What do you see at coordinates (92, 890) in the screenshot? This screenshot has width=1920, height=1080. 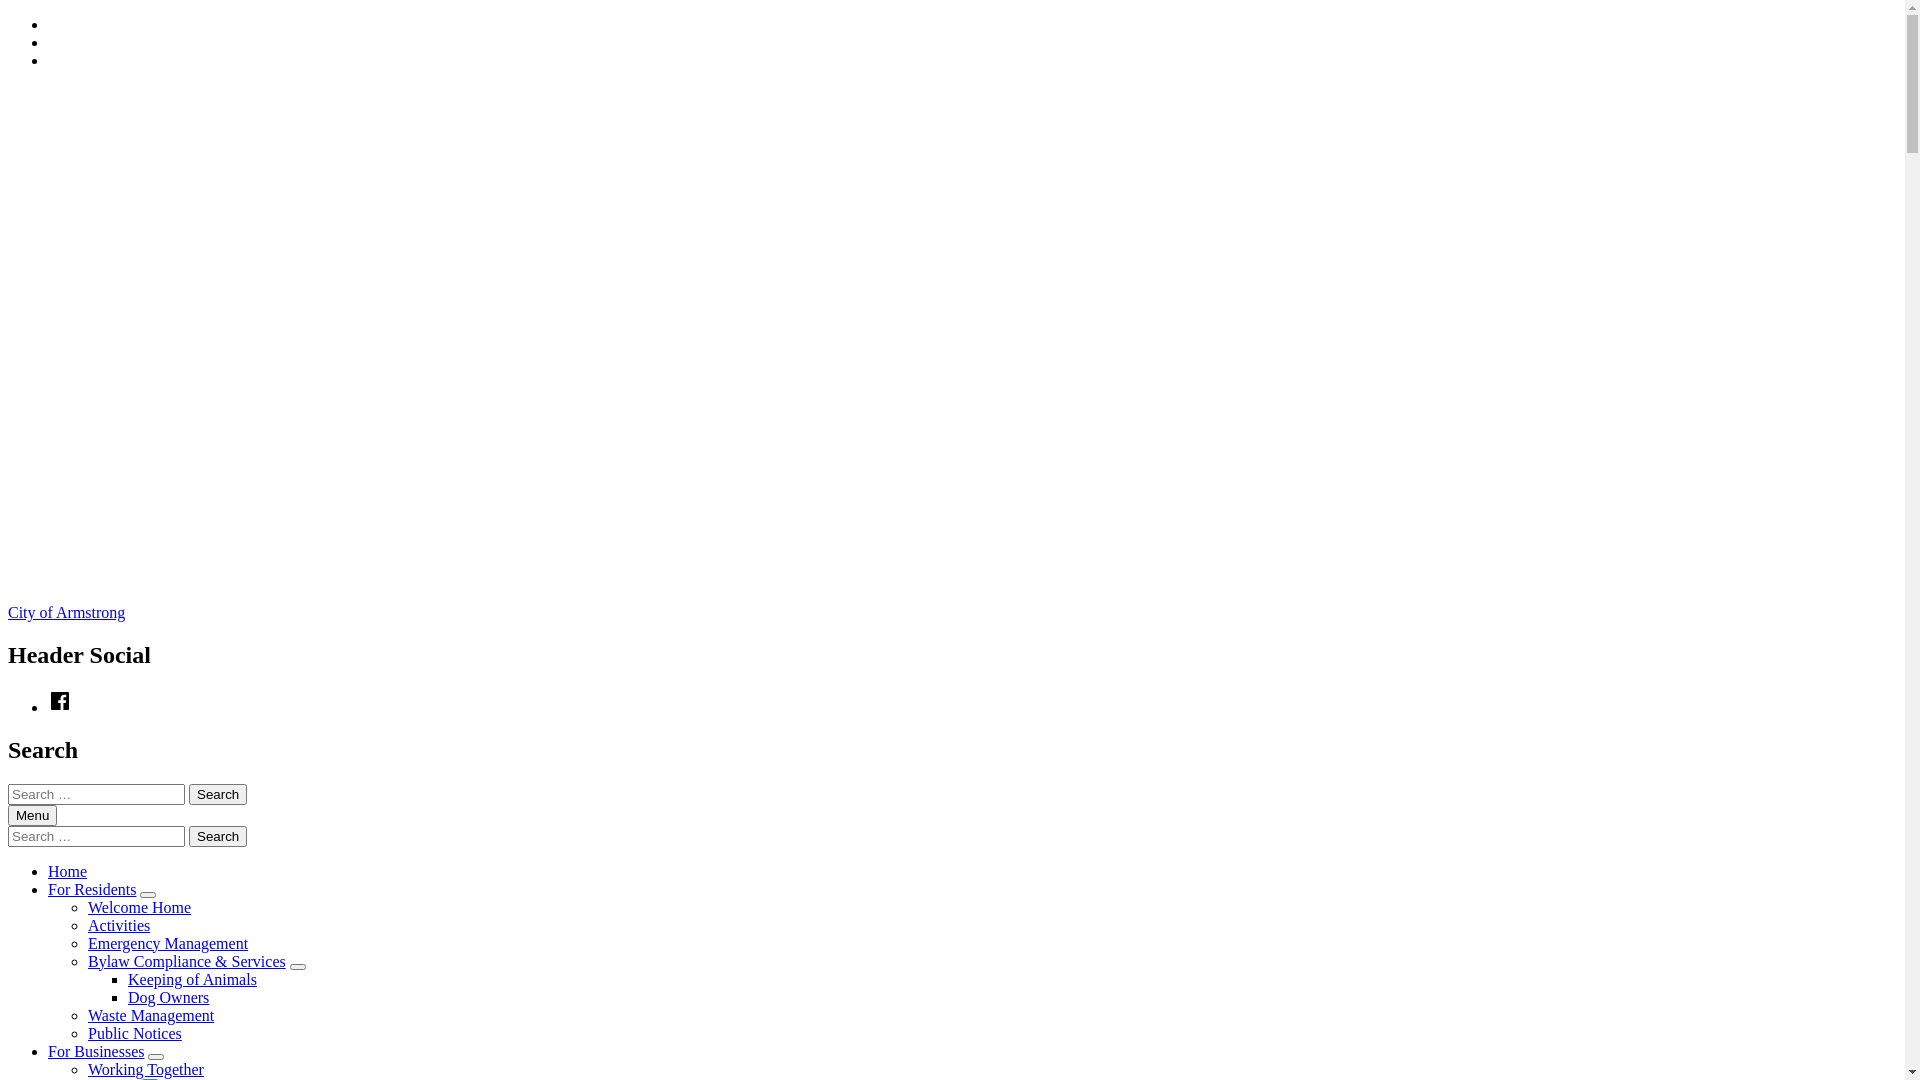 I see `For Residents` at bounding box center [92, 890].